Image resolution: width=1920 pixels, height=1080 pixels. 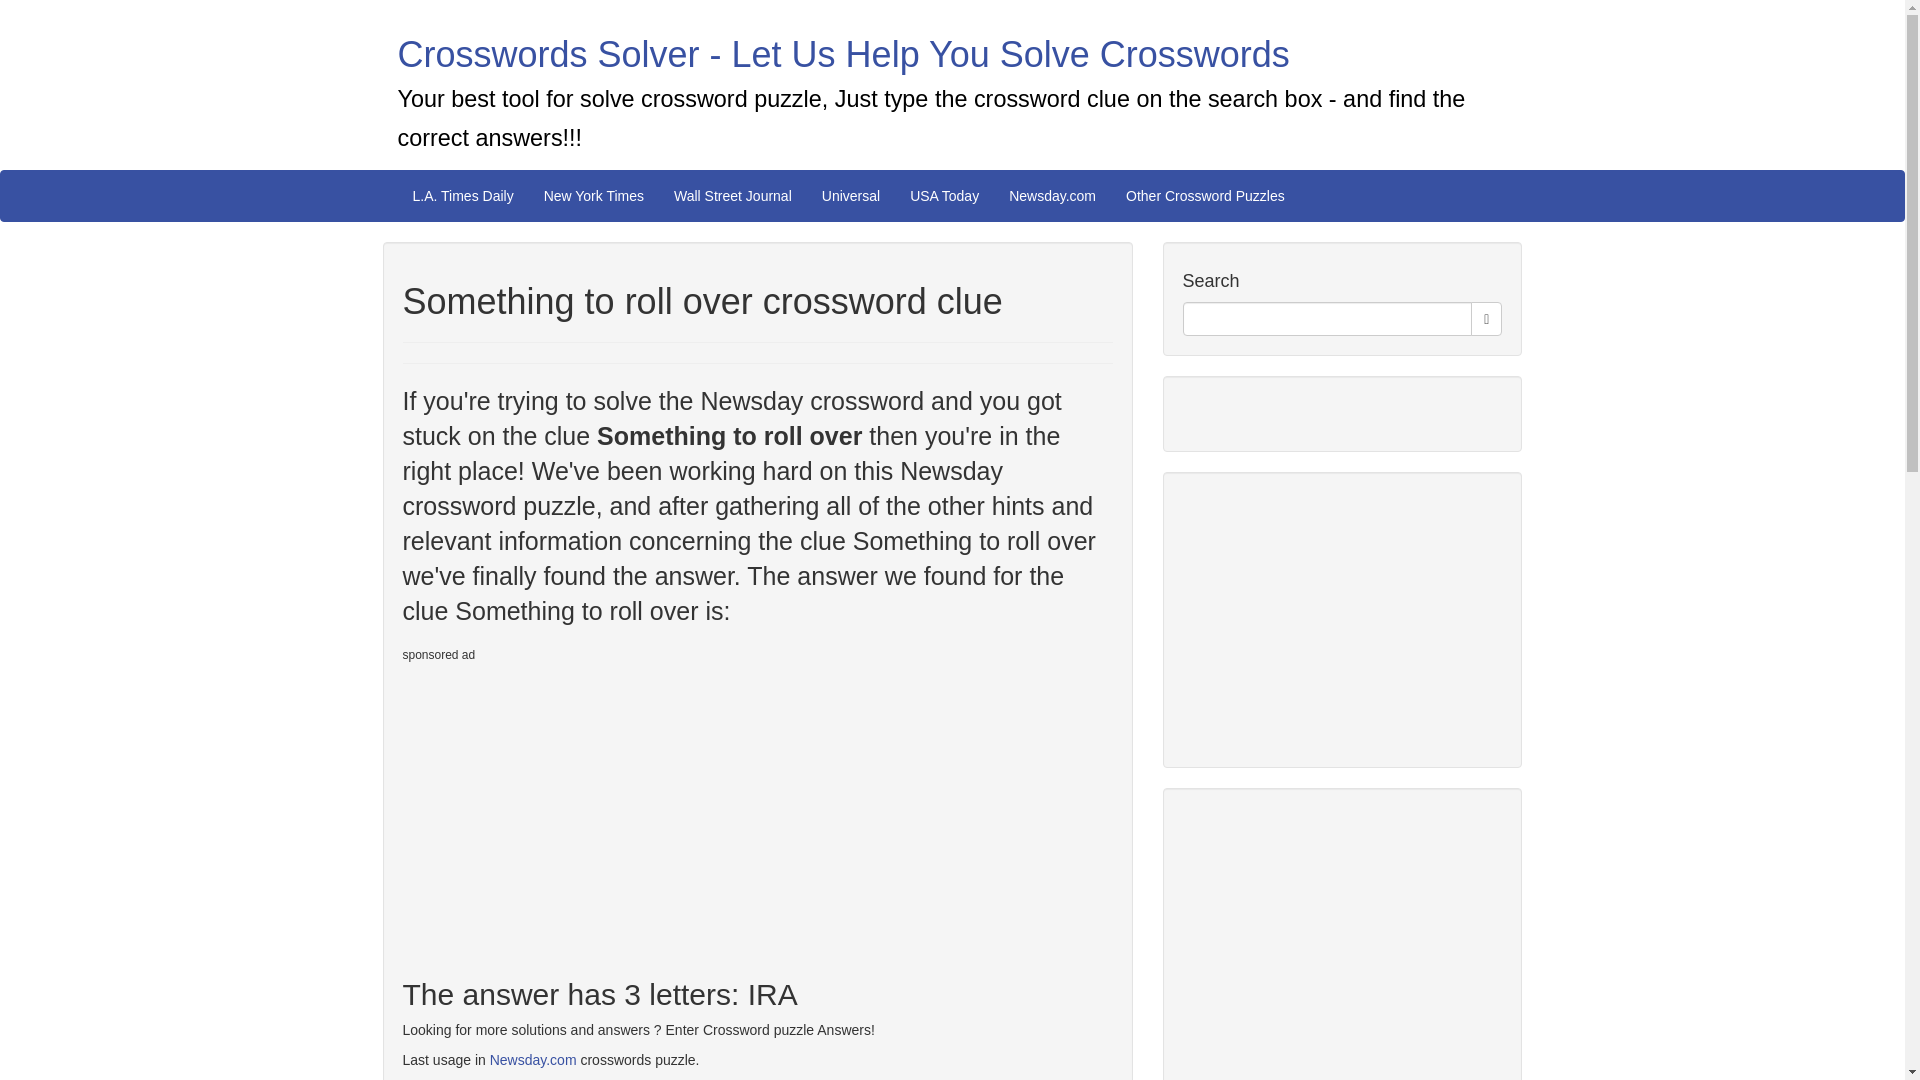 What do you see at coordinates (1052, 196) in the screenshot?
I see `Newsday.com` at bounding box center [1052, 196].